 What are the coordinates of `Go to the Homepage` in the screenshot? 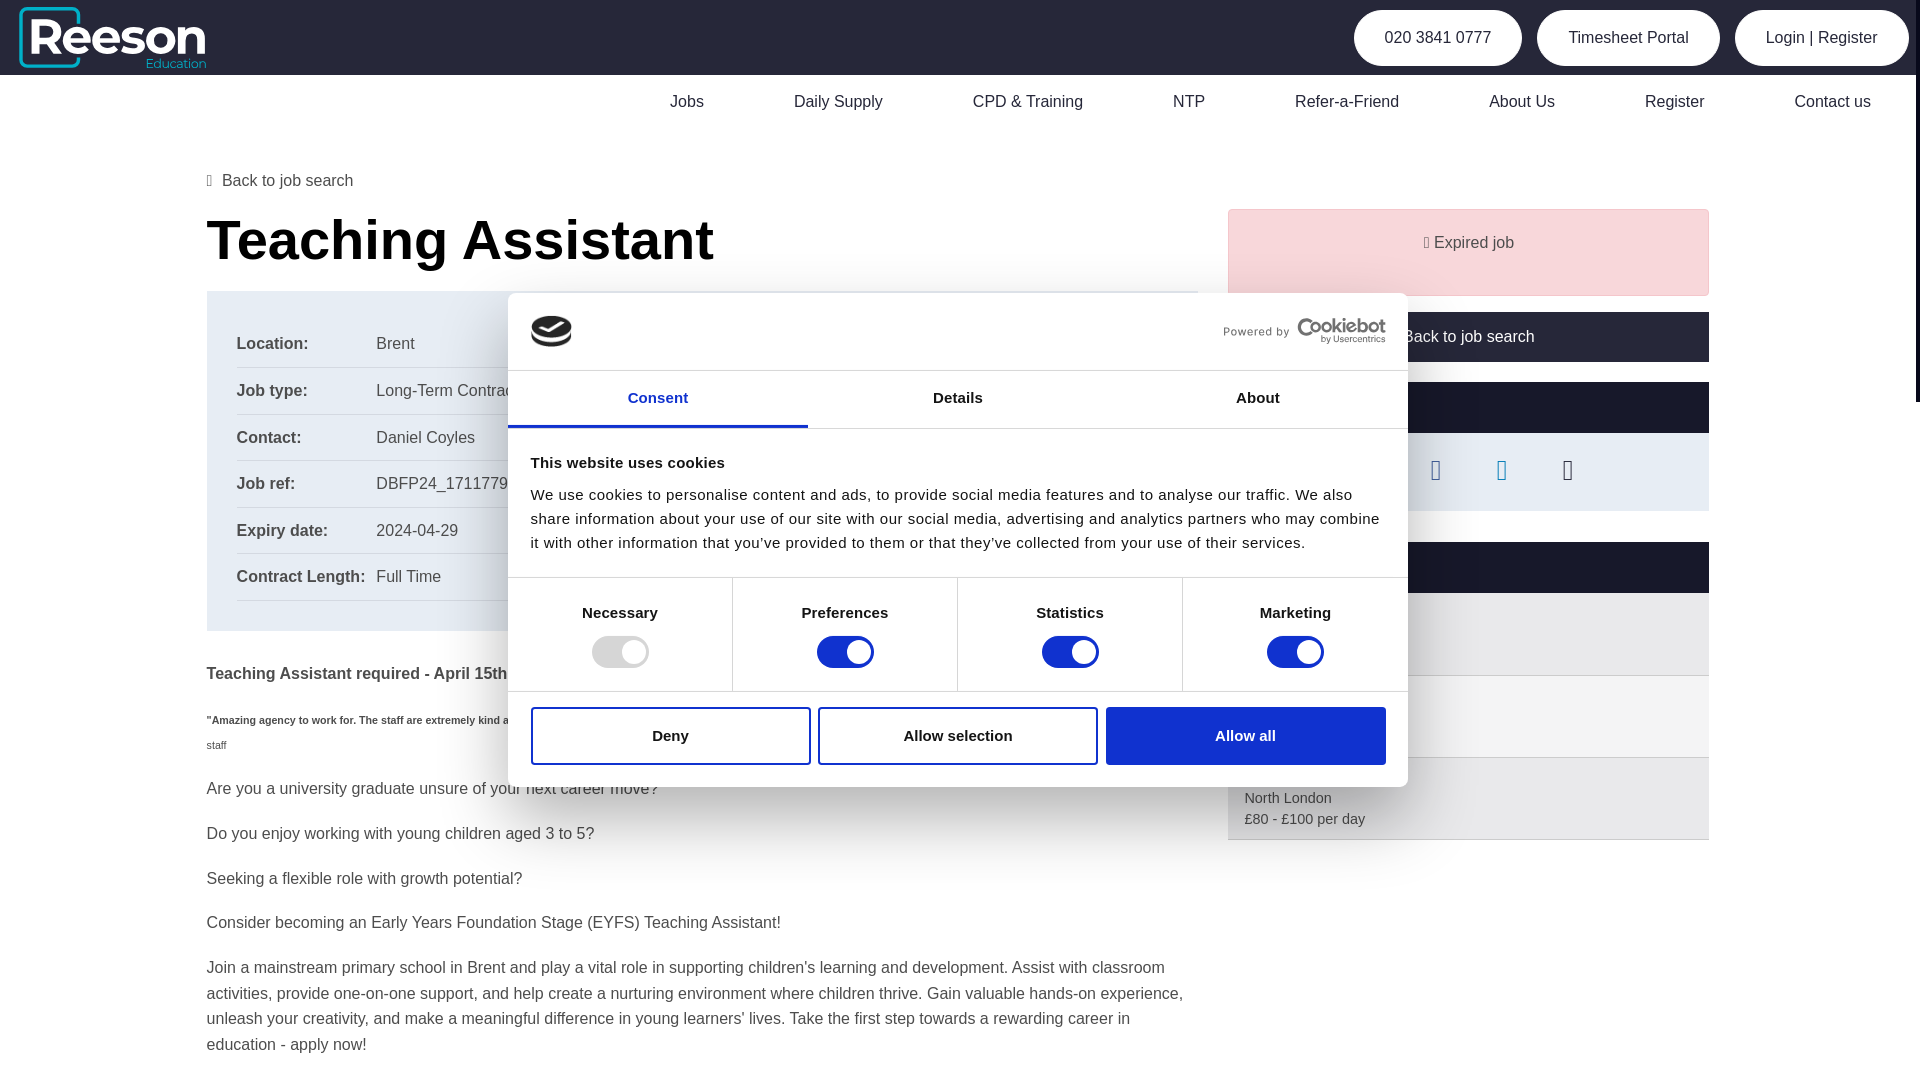 It's located at (124, 37).